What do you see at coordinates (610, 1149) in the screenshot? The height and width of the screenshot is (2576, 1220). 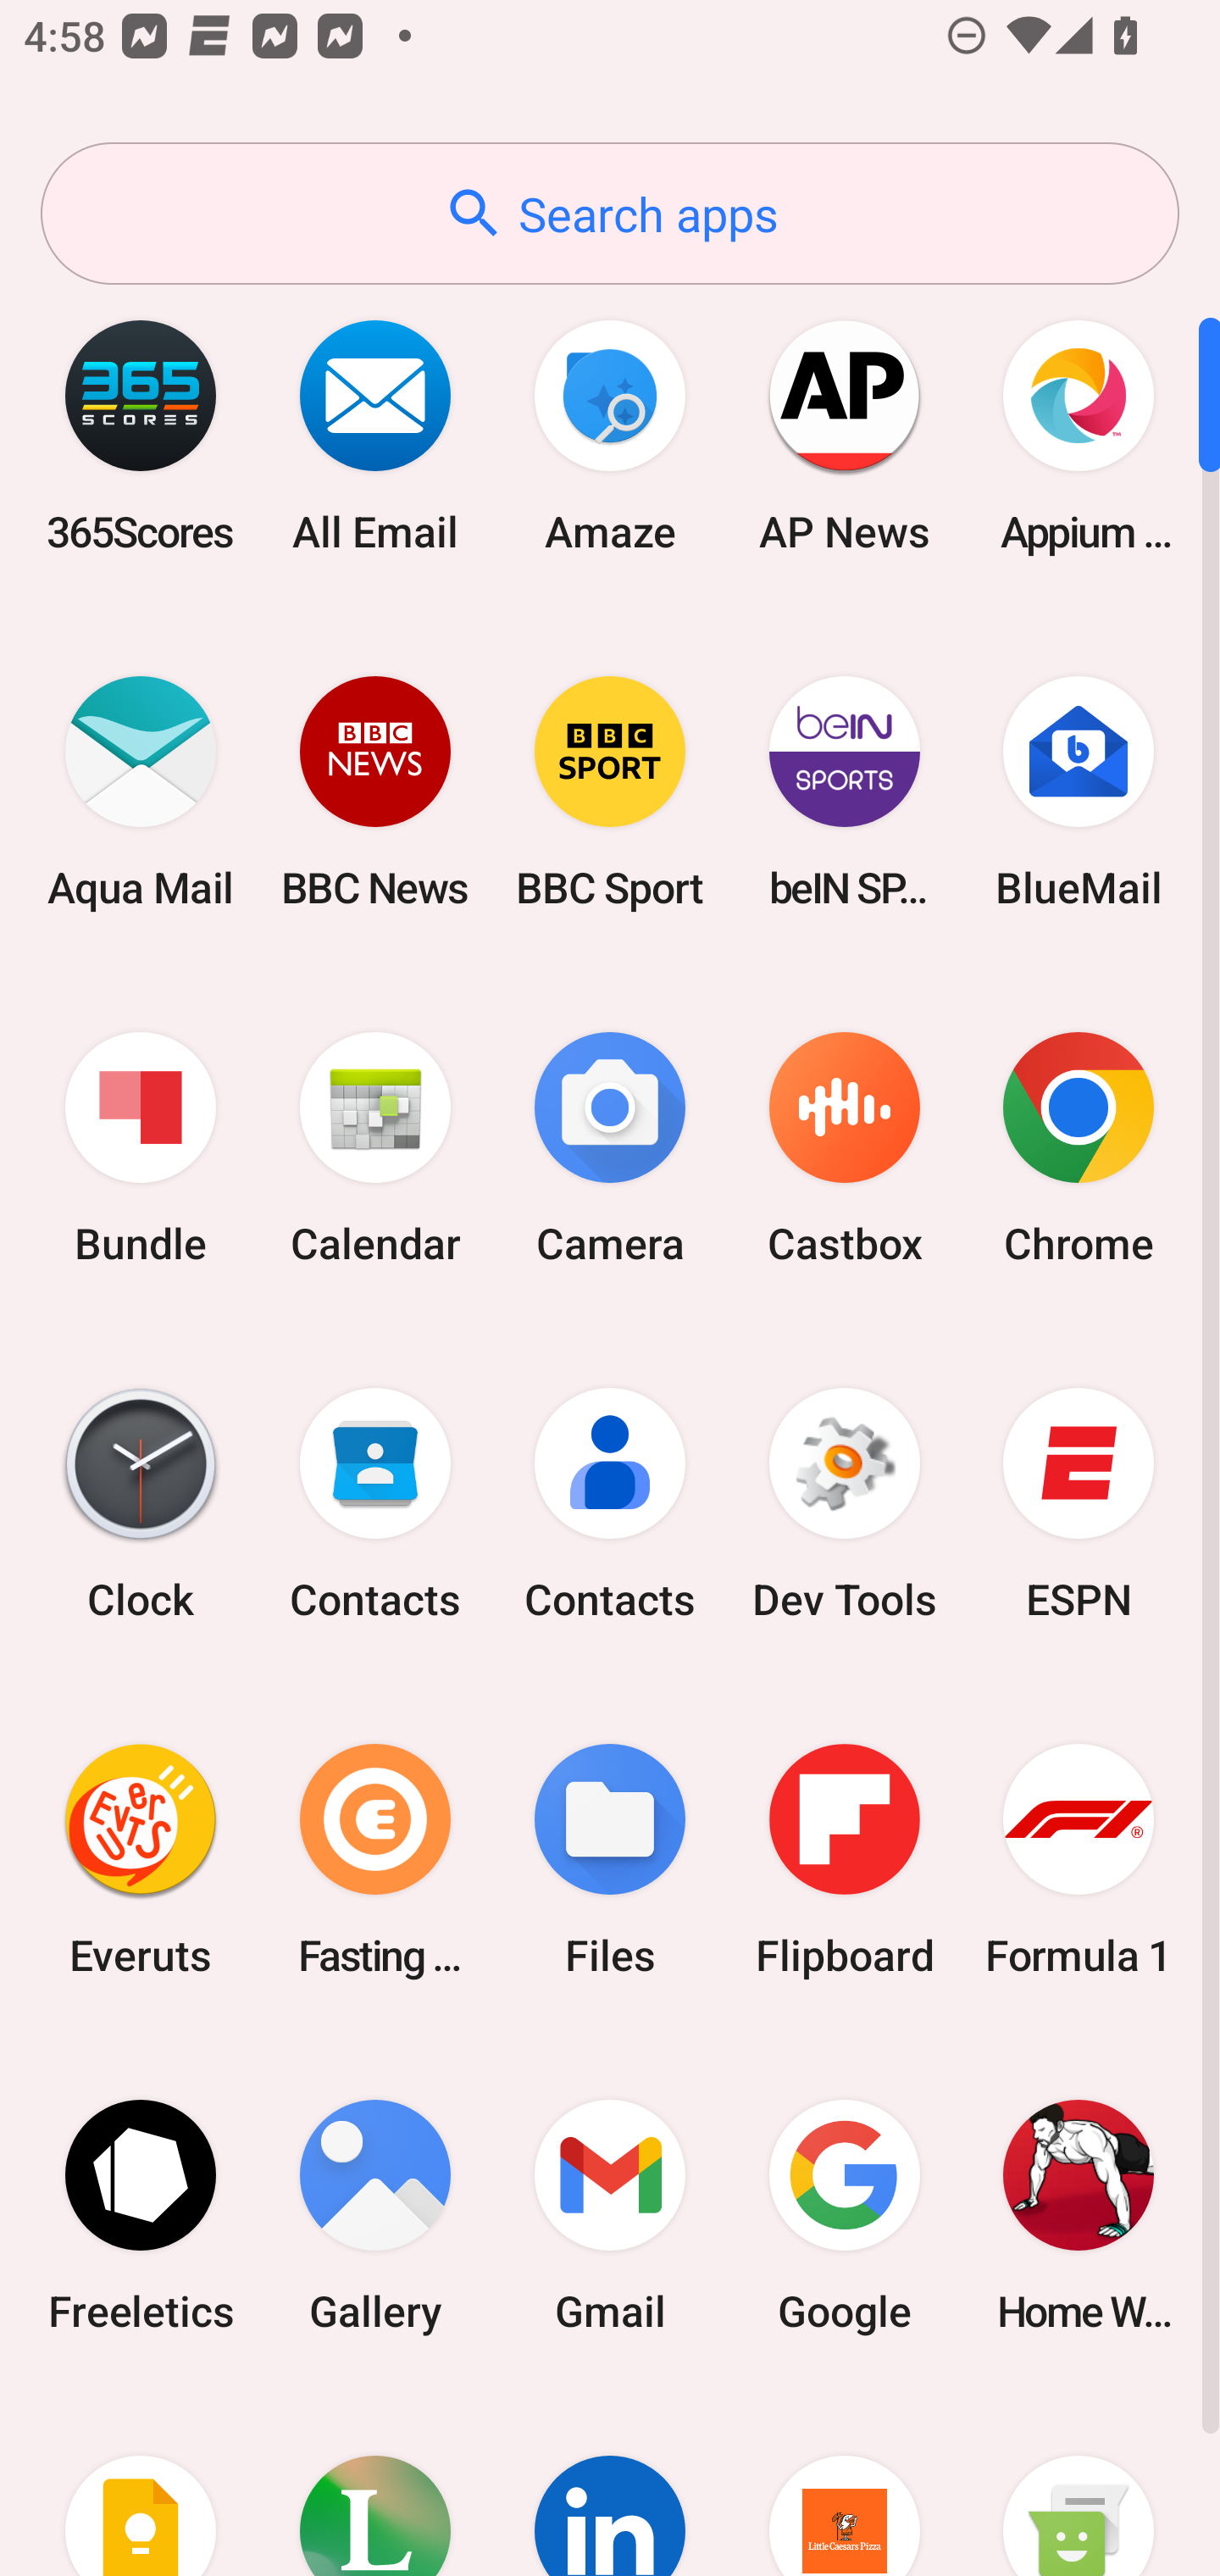 I see `Camera` at bounding box center [610, 1149].